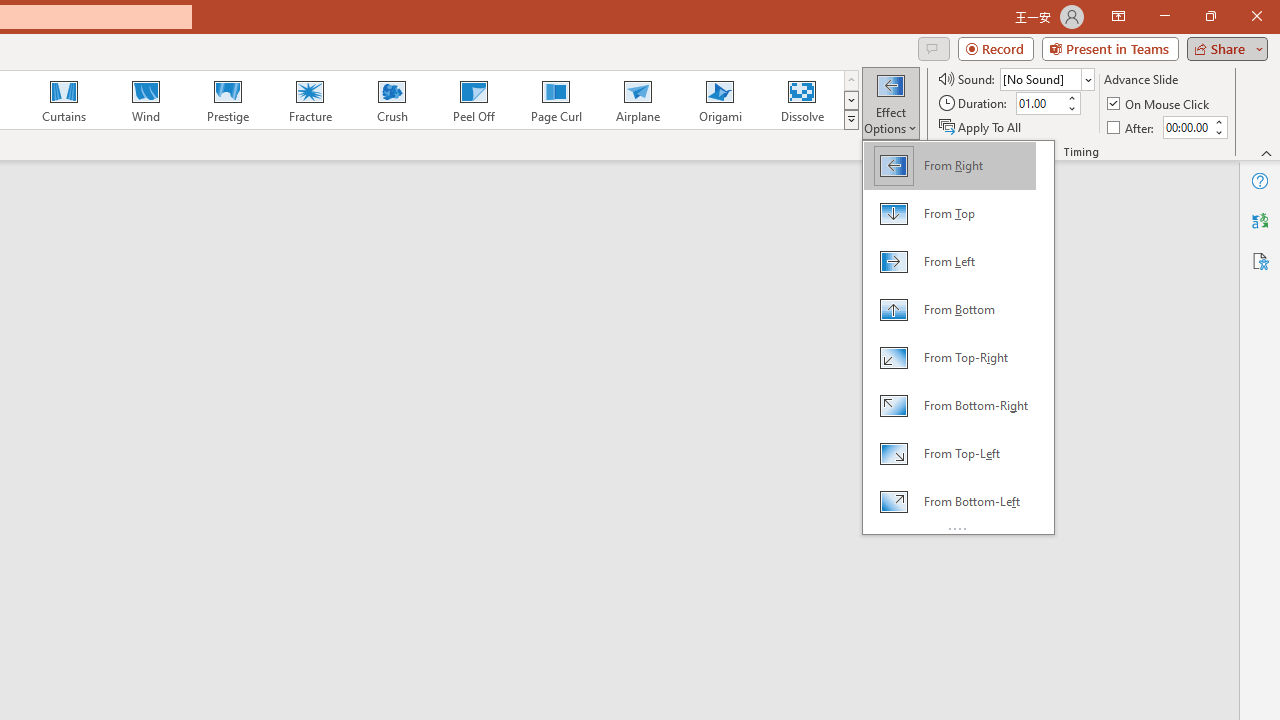 The height and width of the screenshot is (720, 1280). Describe the element at coordinates (1160, 104) in the screenshot. I see `On Mouse Click` at that location.